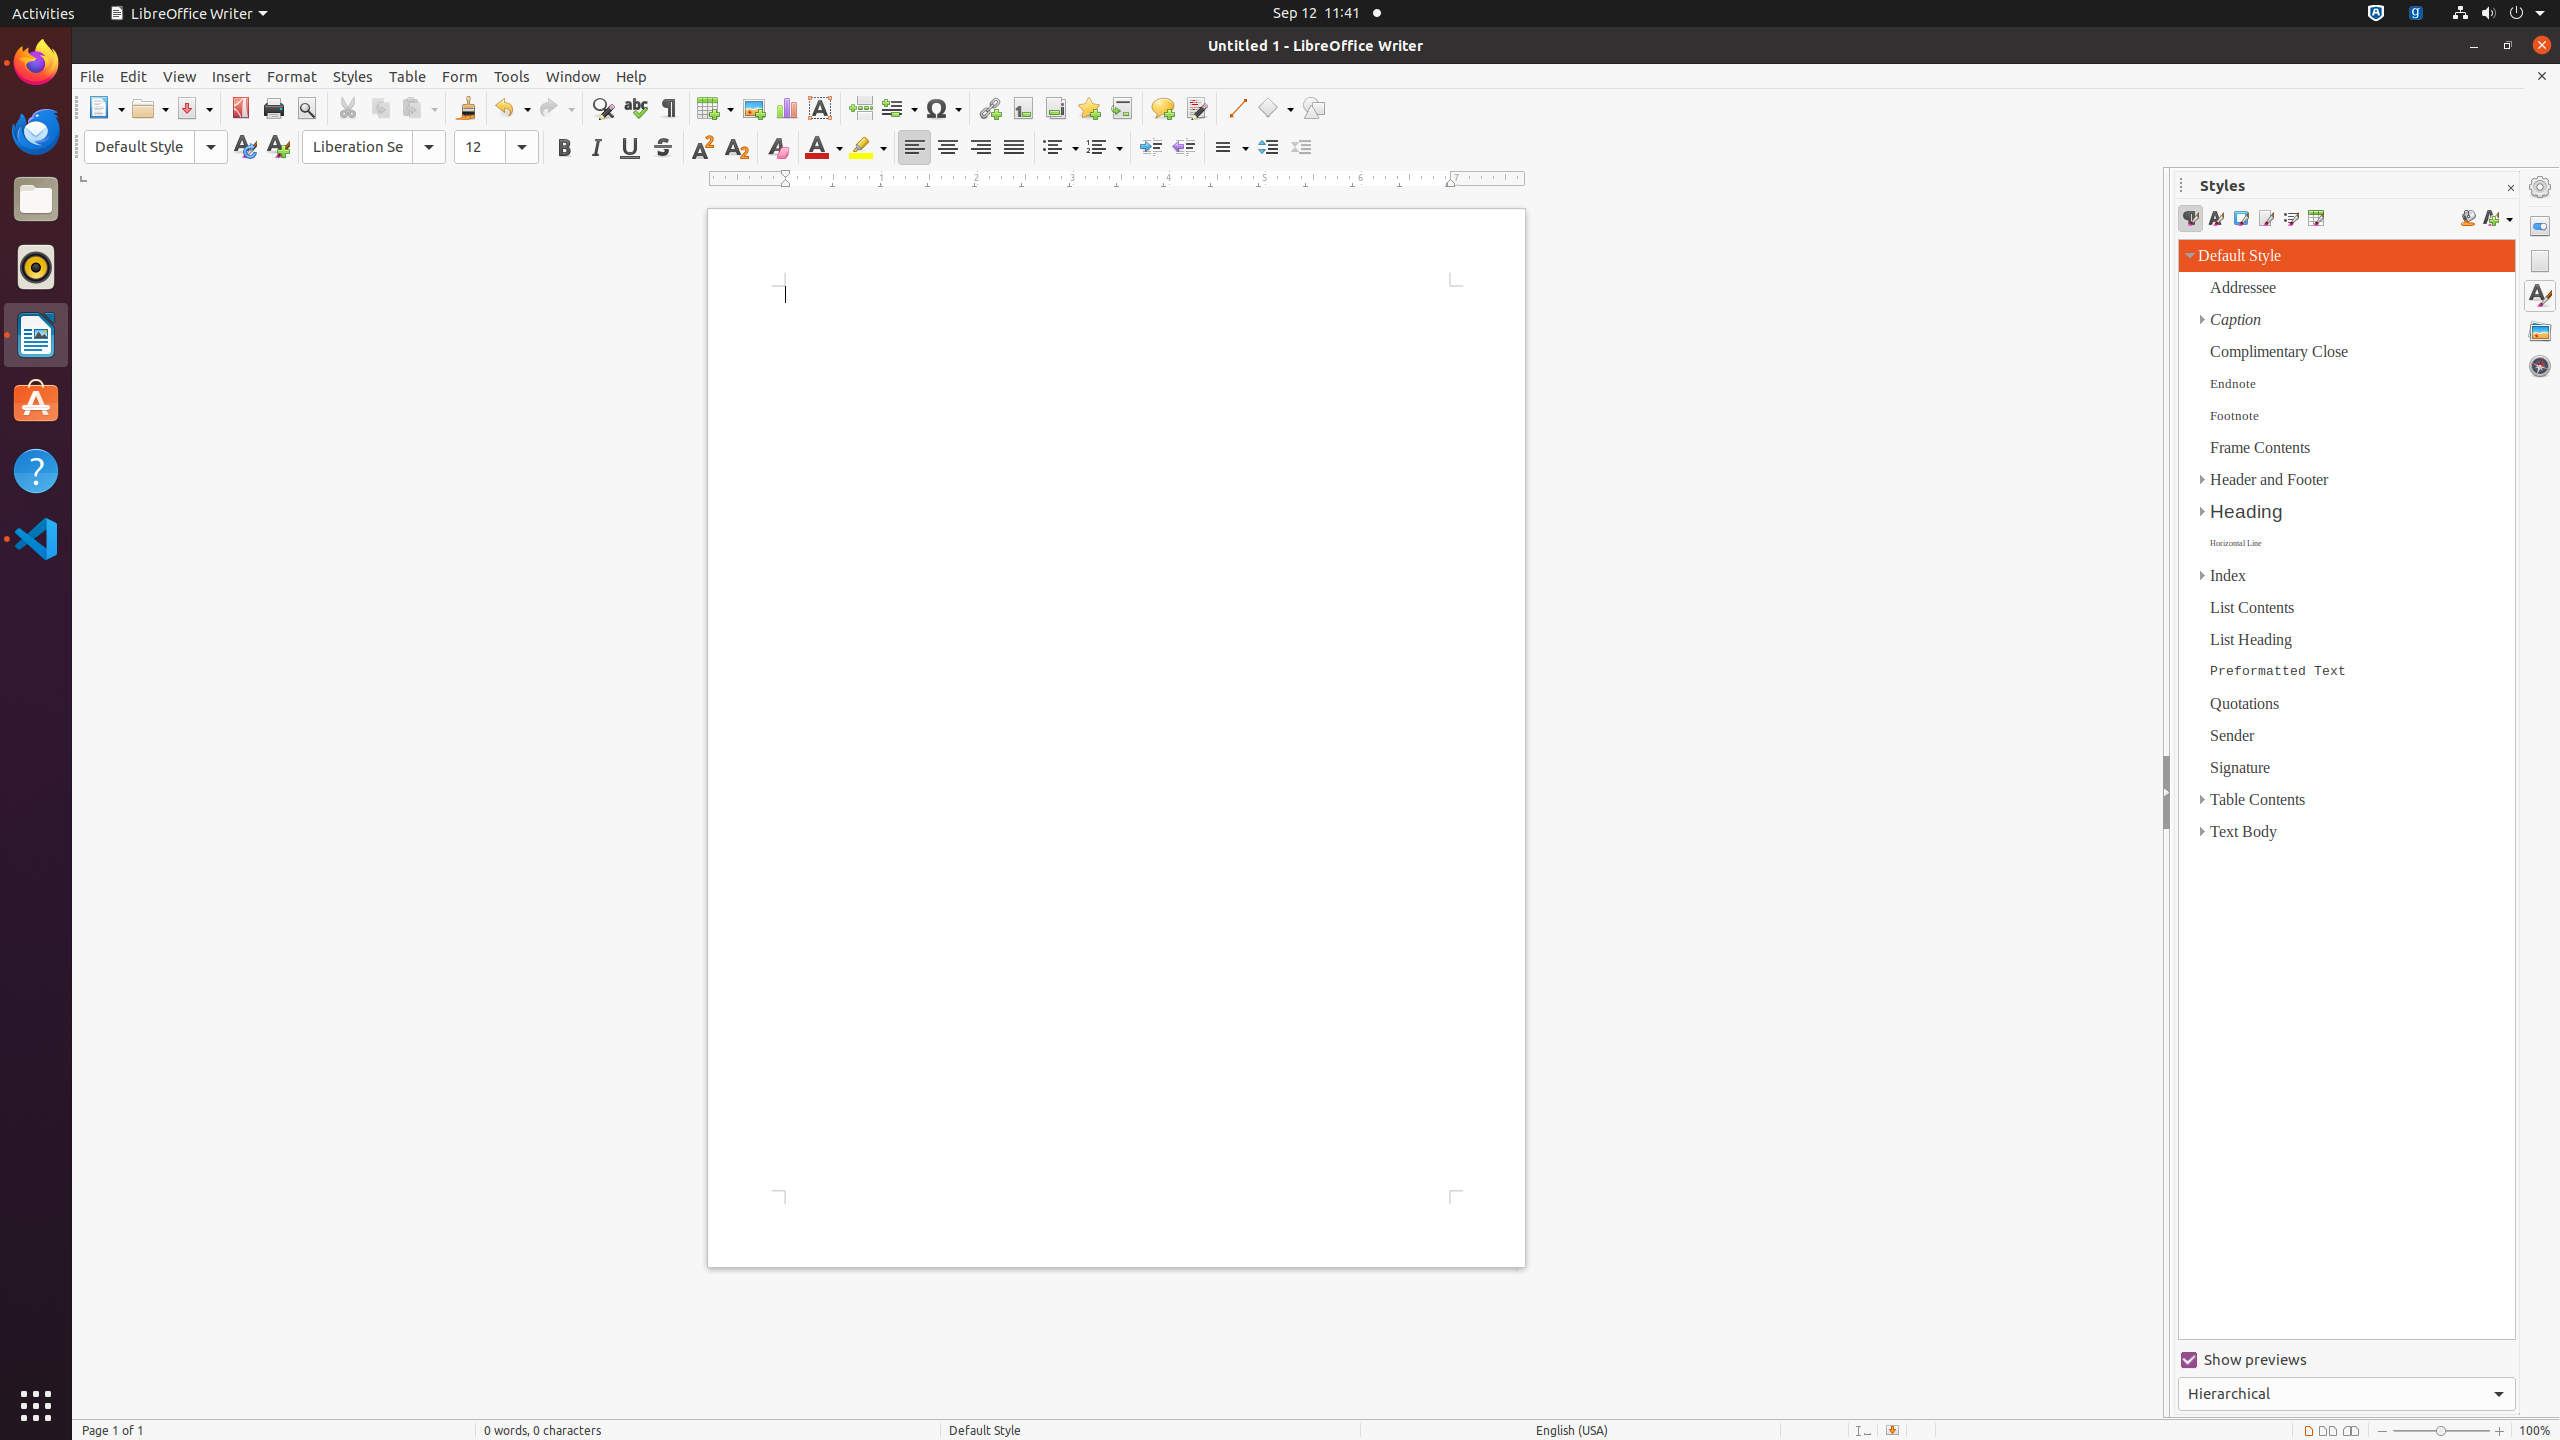 The width and height of the screenshot is (2560, 1440). I want to click on Bold, so click(564, 148).